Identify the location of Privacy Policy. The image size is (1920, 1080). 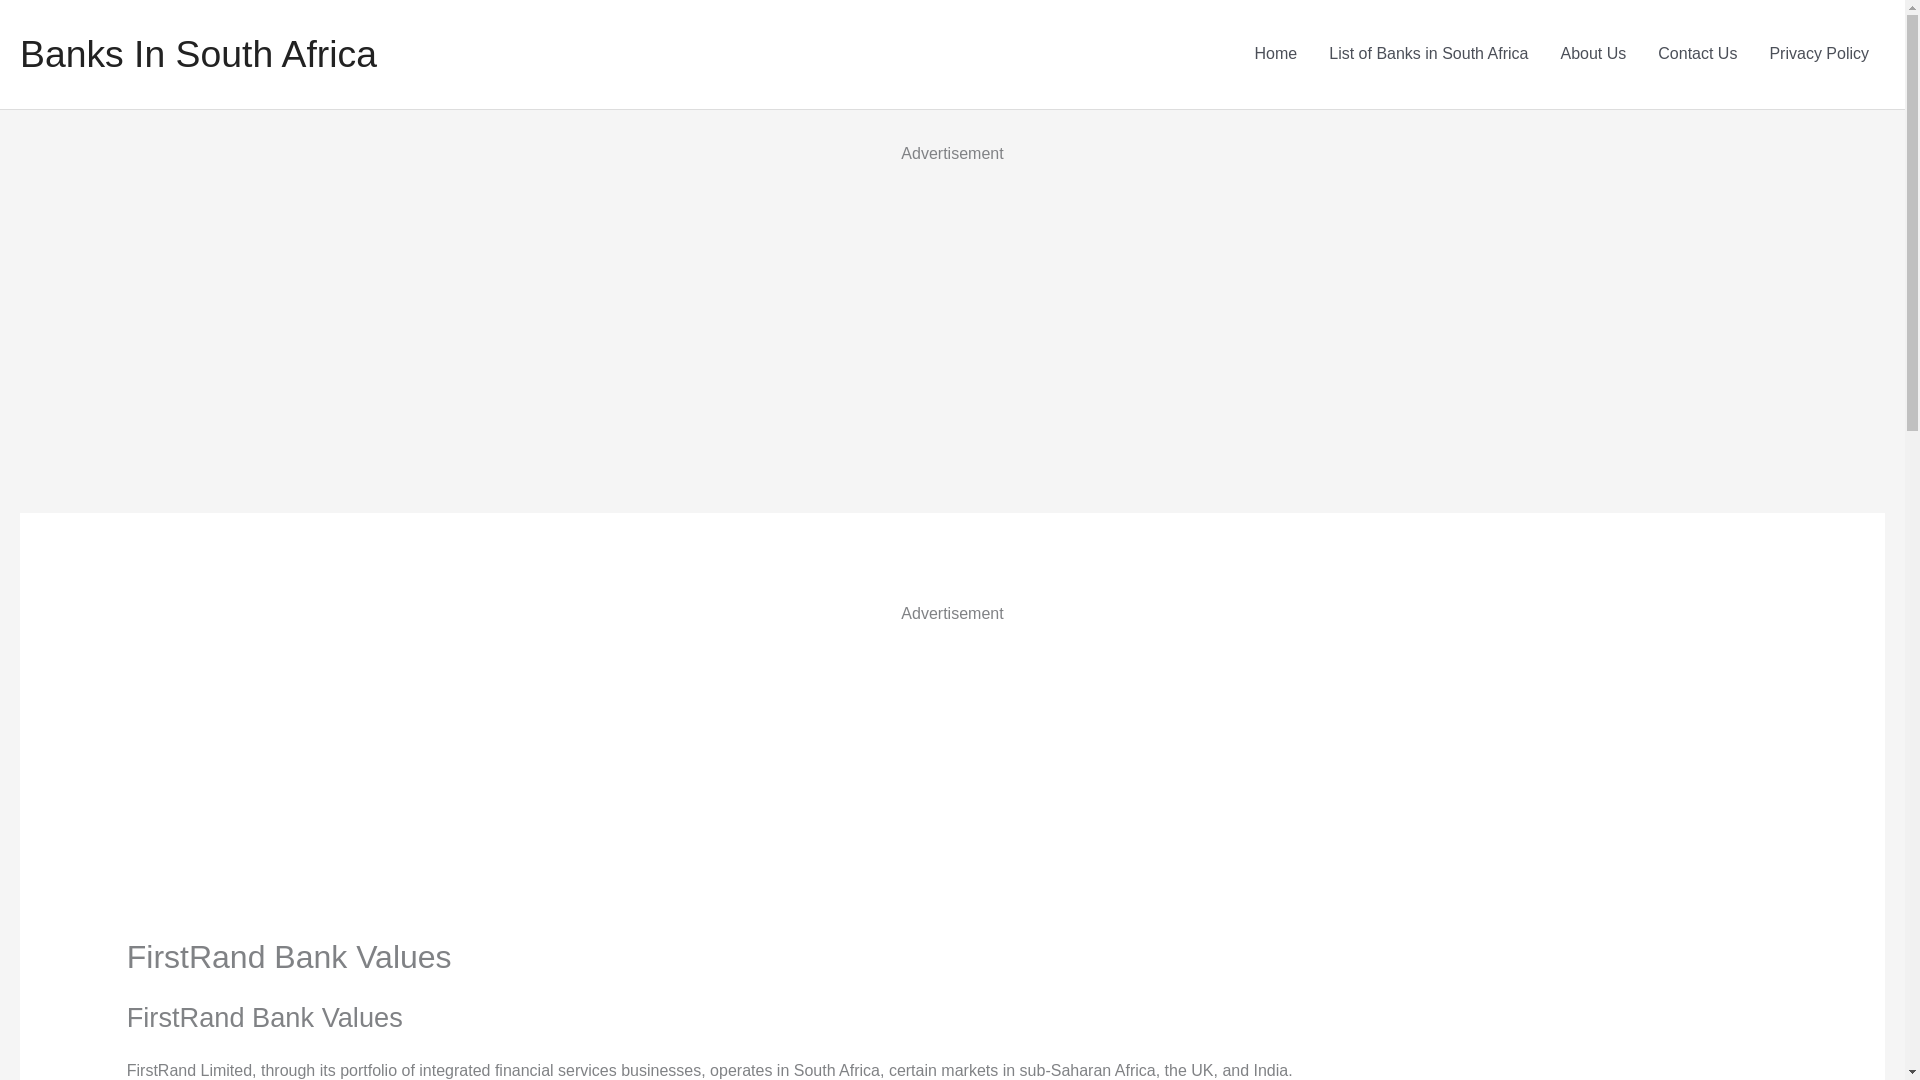
(1818, 54).